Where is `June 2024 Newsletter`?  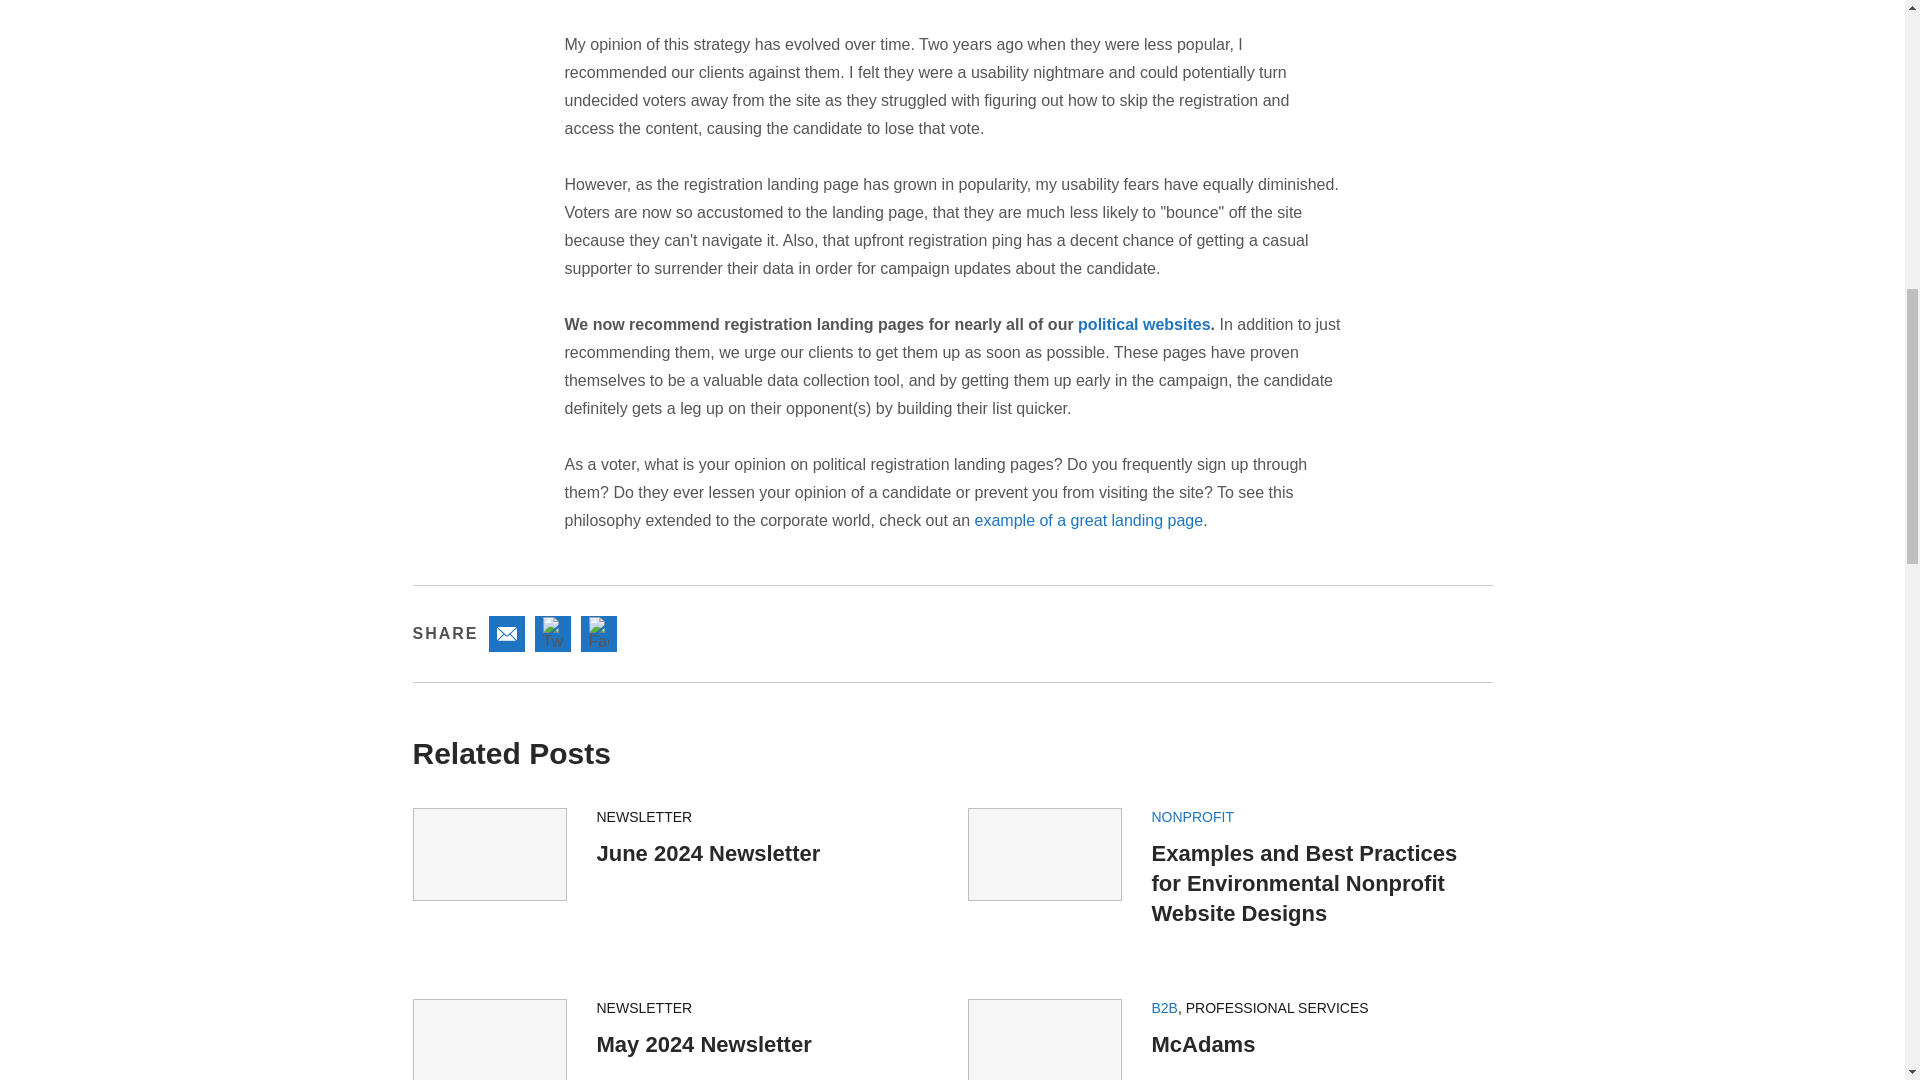
June 2024 Newsletter is located at coordinates (707, 854).